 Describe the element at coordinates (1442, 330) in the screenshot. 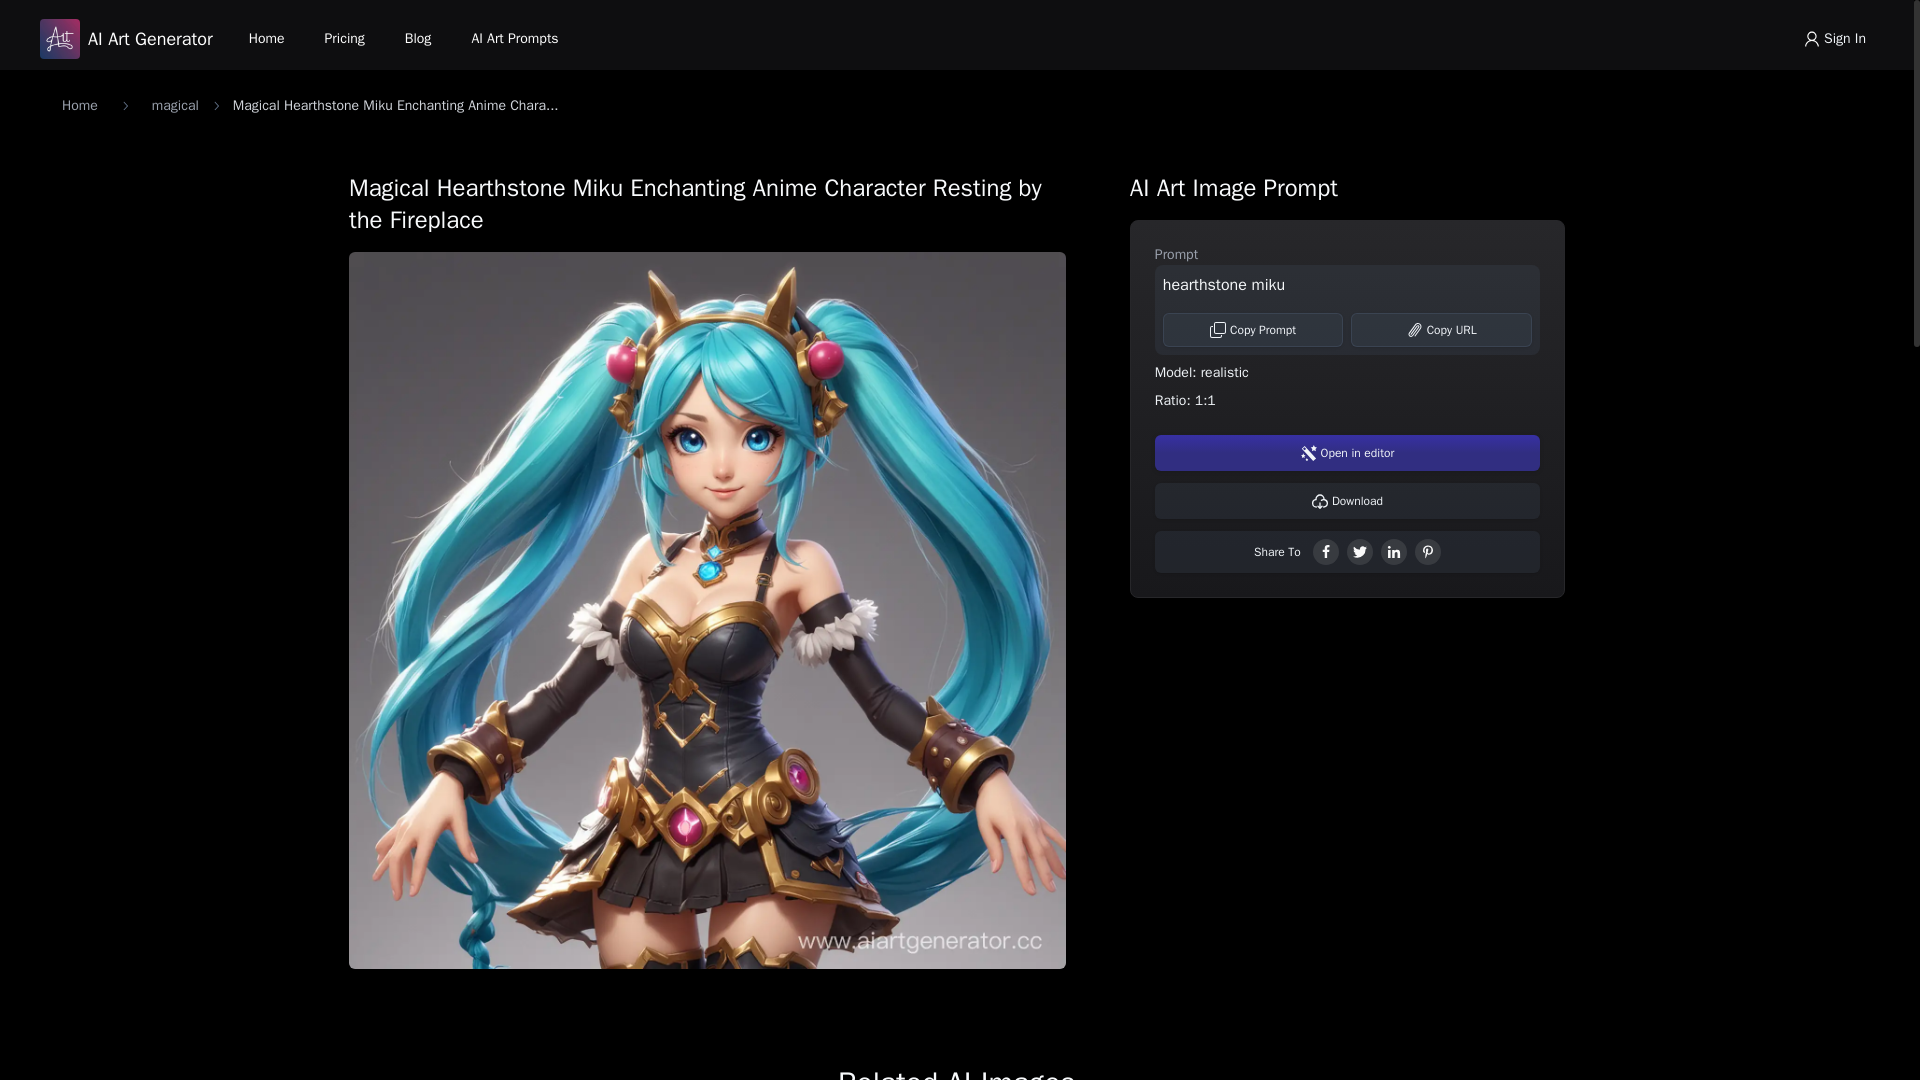

I see `Copy URL` at that location.